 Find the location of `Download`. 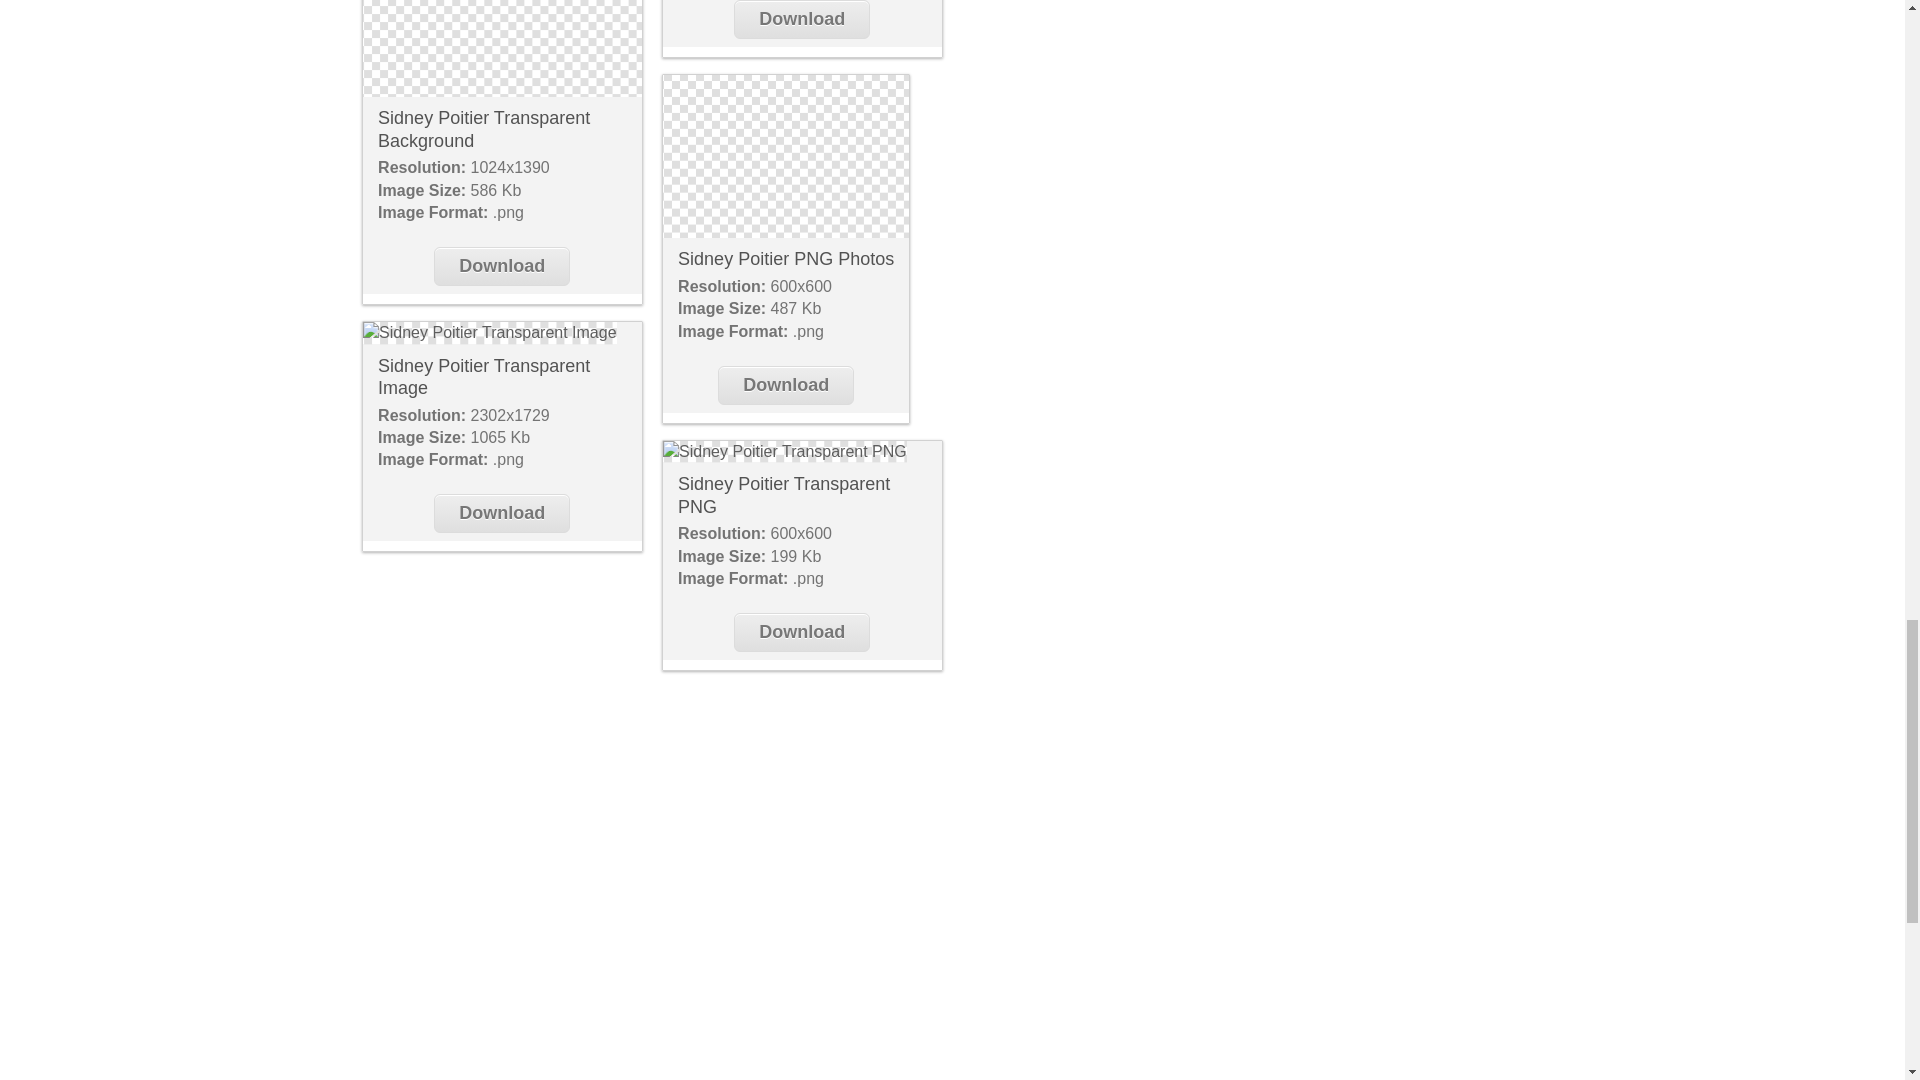

Download is located at coordinates (502, 513).